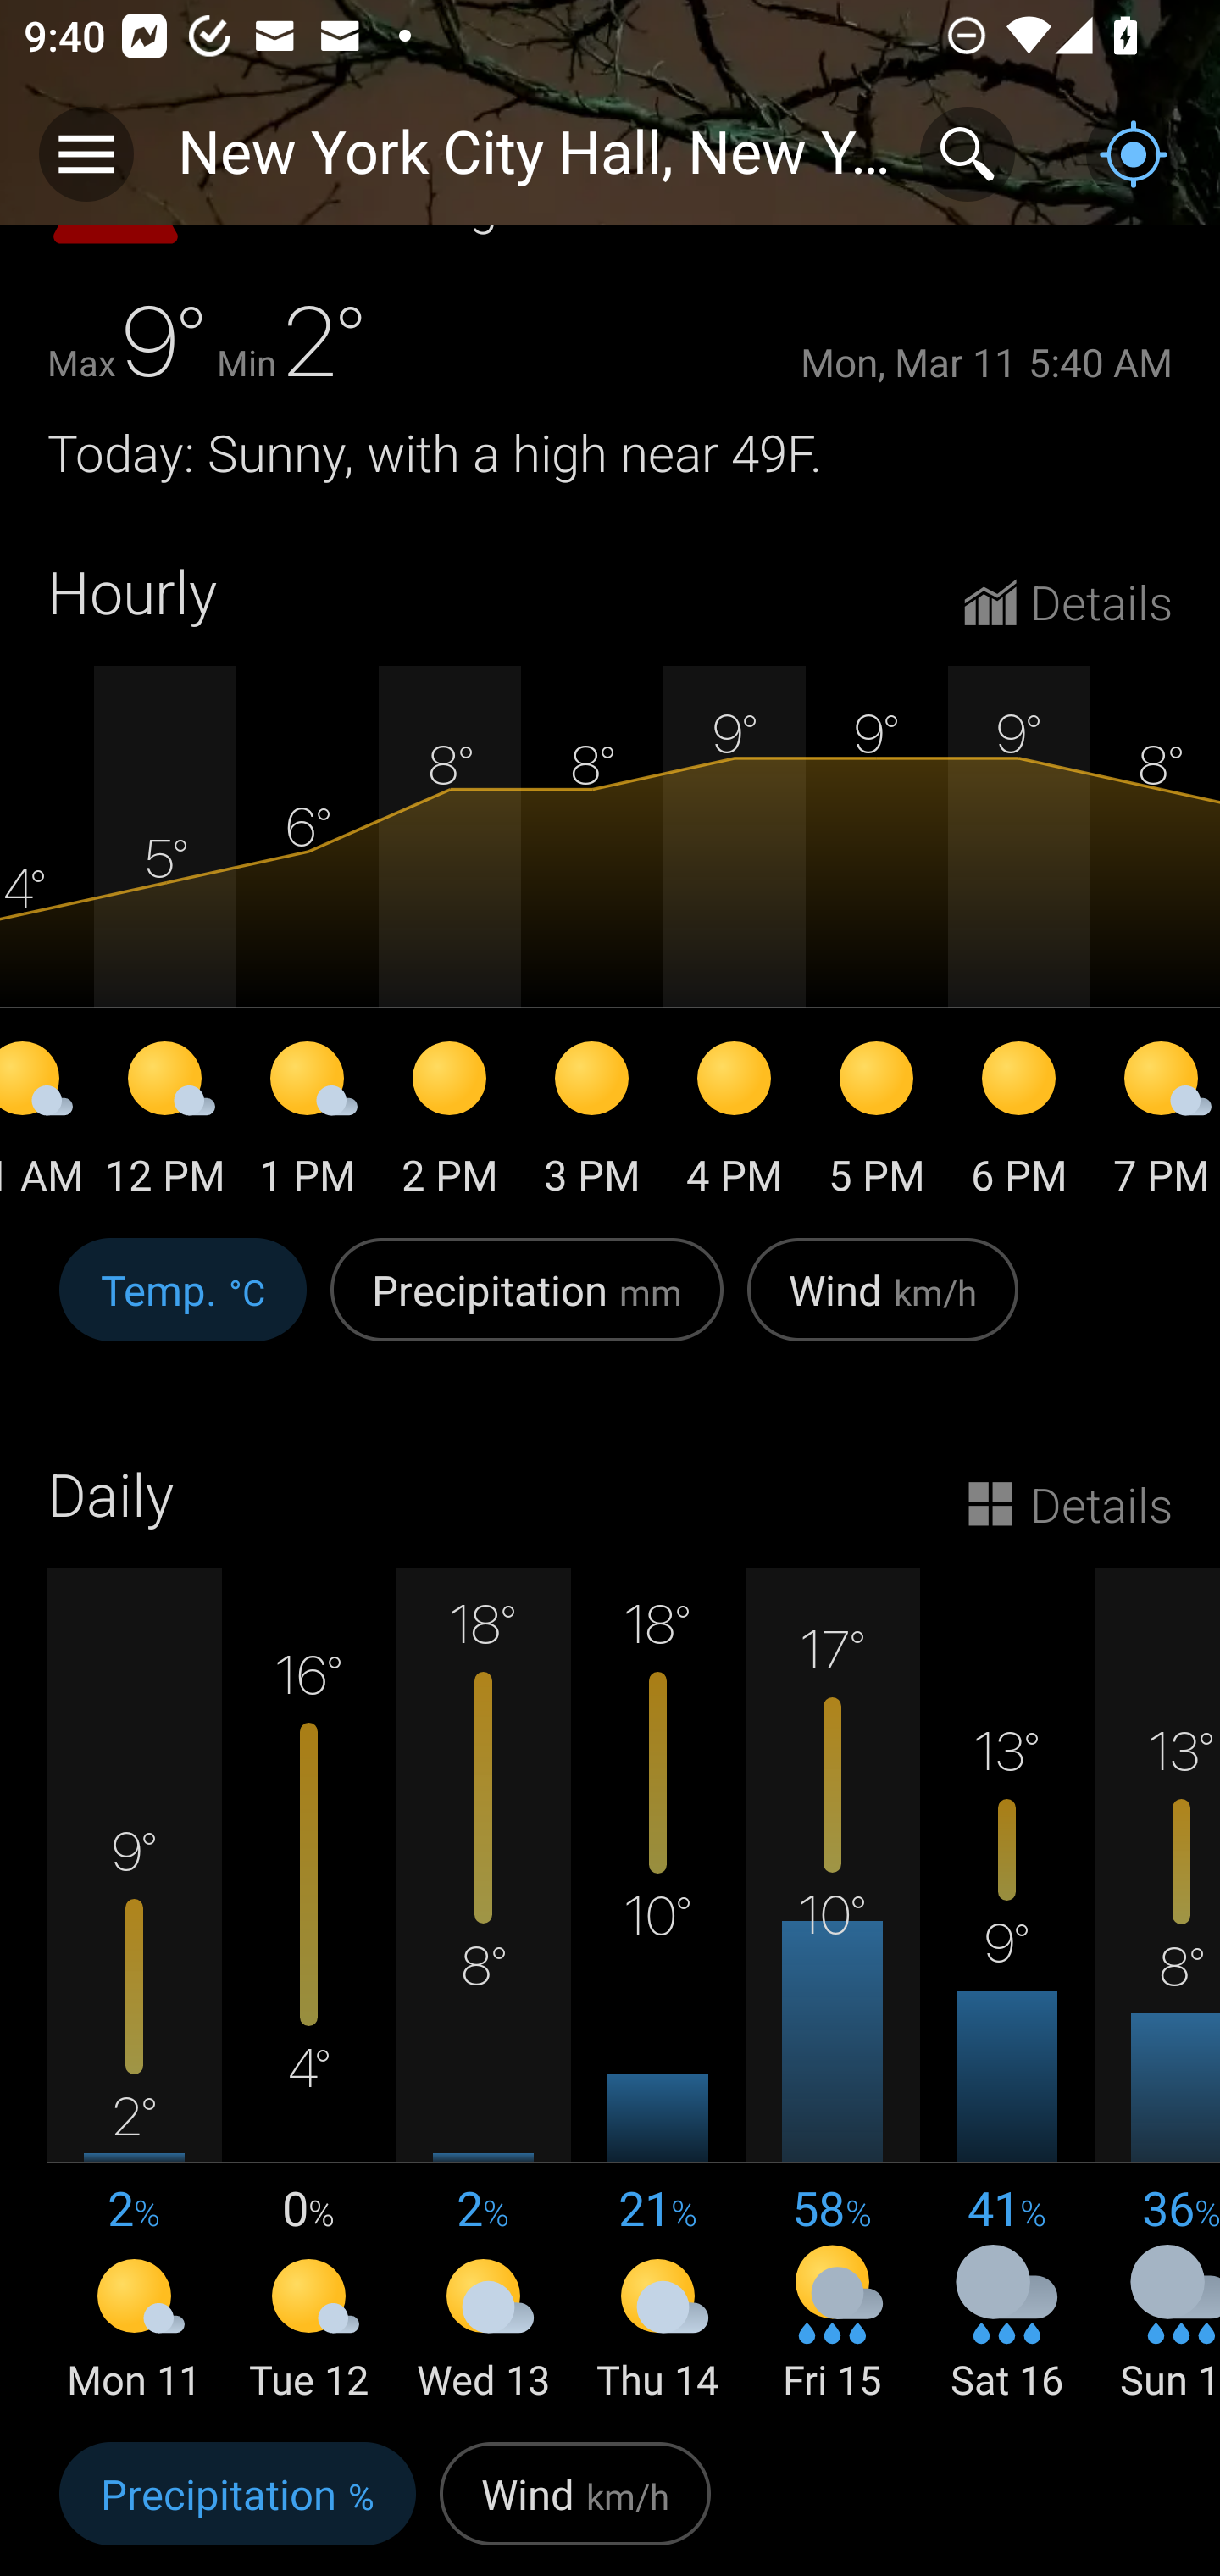 The image size is (1220, 2576). Describe the element at coordinates (1006, 1987) in the screenshot. I see `13° 9° 41 % Sat 16` at that location.